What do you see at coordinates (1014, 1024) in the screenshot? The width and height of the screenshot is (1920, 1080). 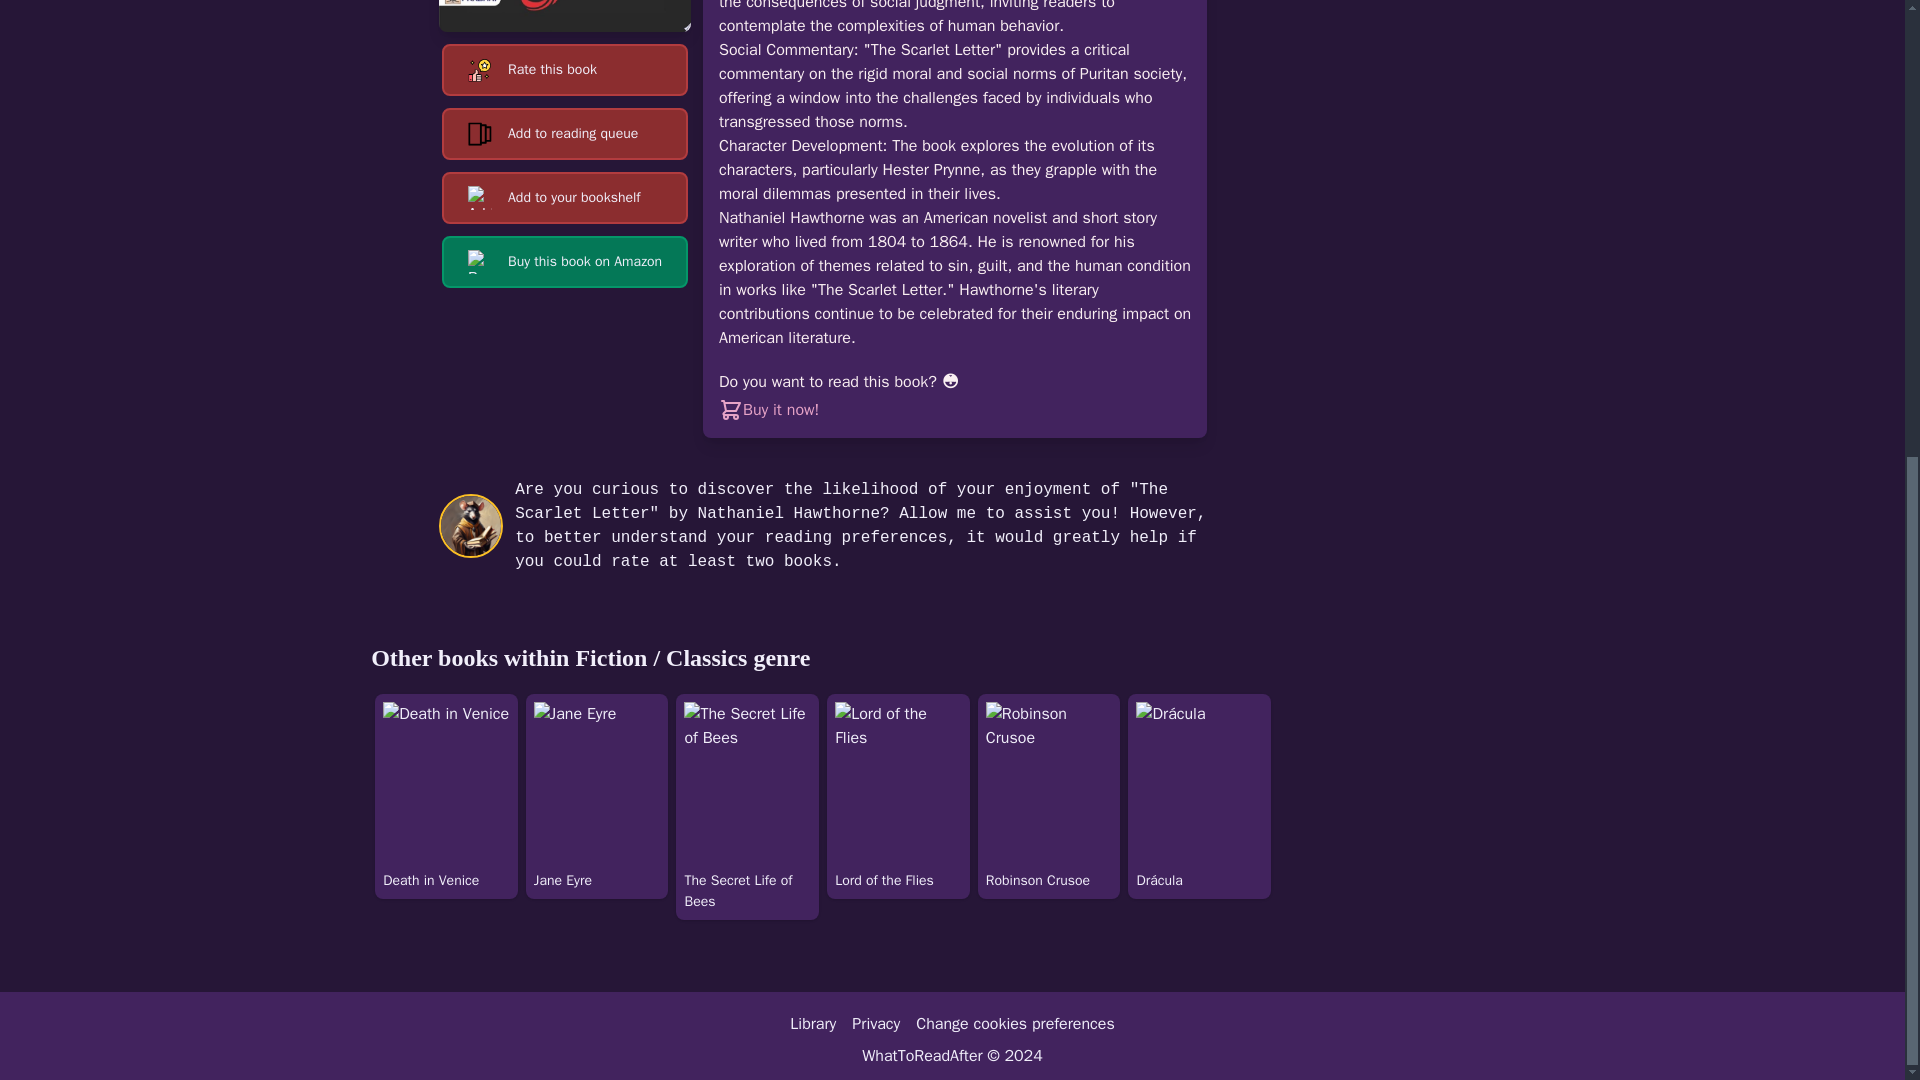 I see `Change cookies preferences` at bounding box center [1014, 1024].